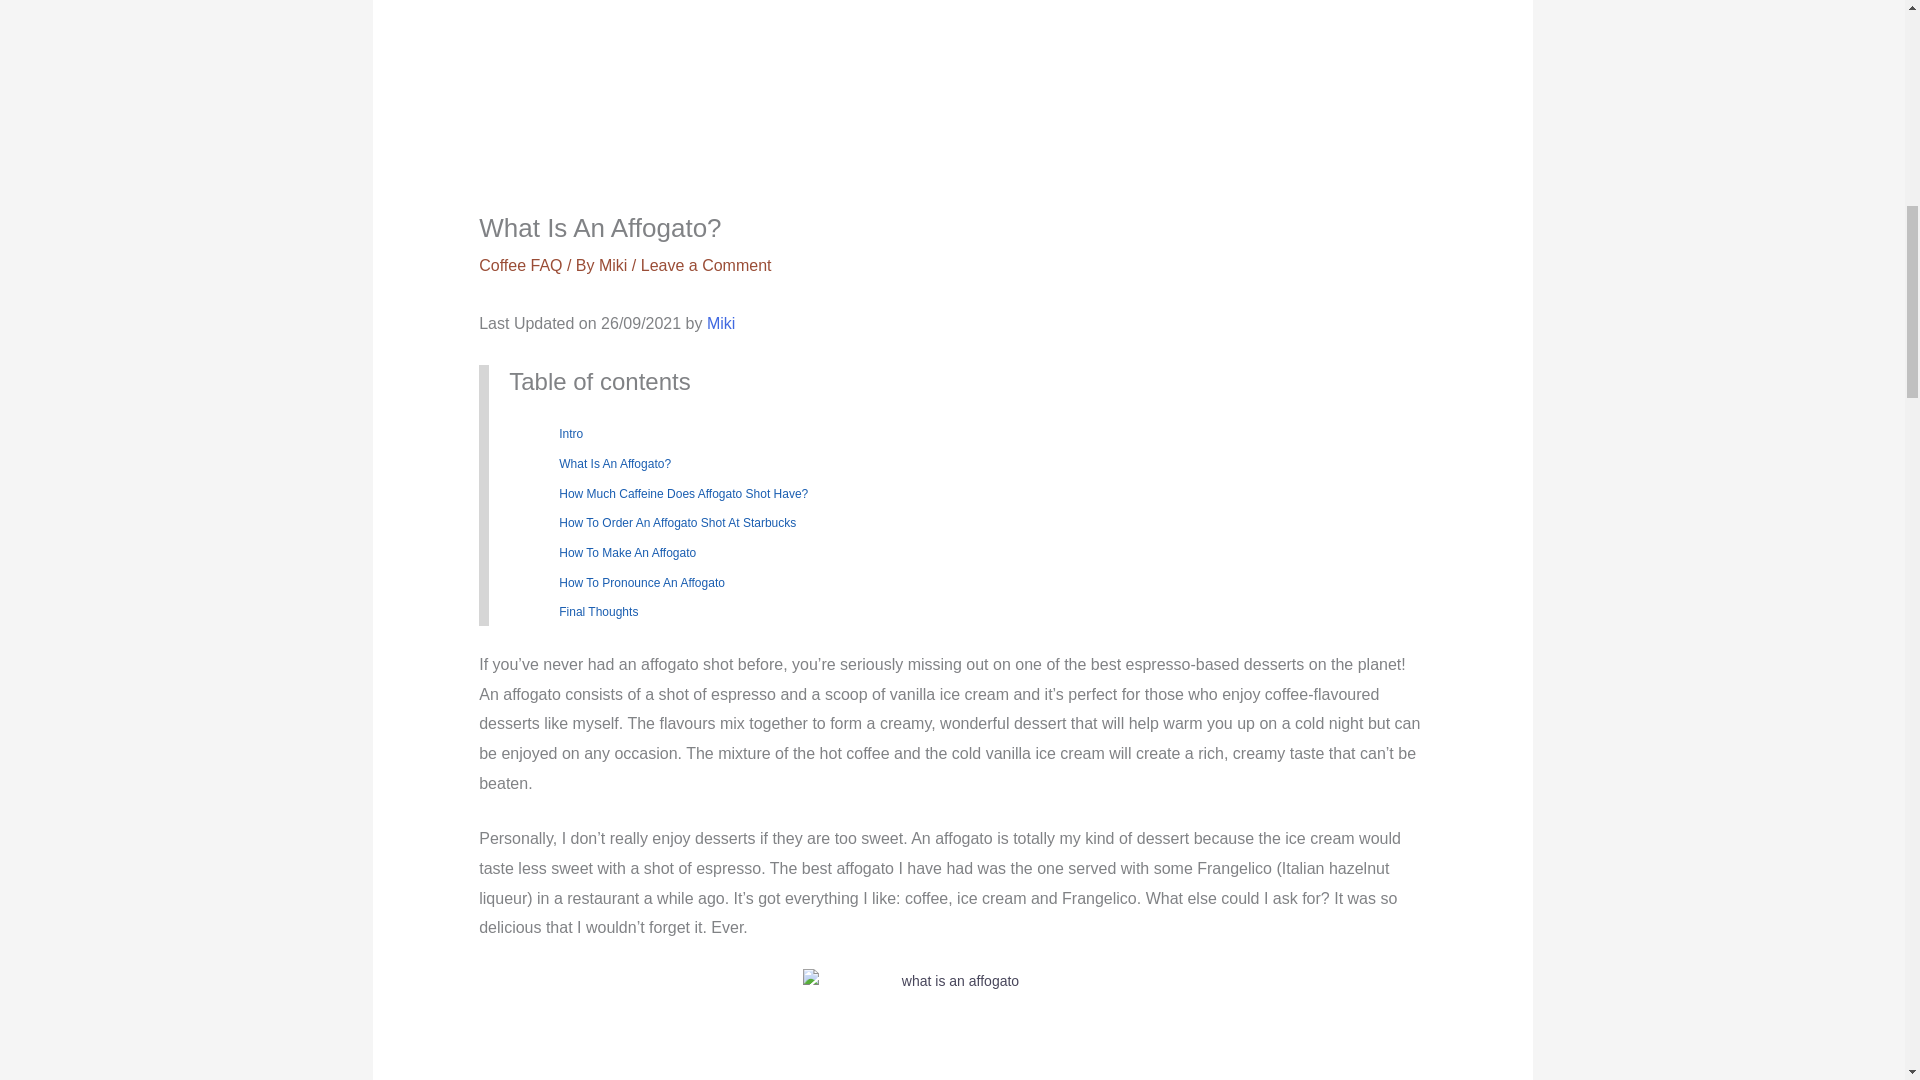  I want to click on View all posts by Miki, so click(613, 266).